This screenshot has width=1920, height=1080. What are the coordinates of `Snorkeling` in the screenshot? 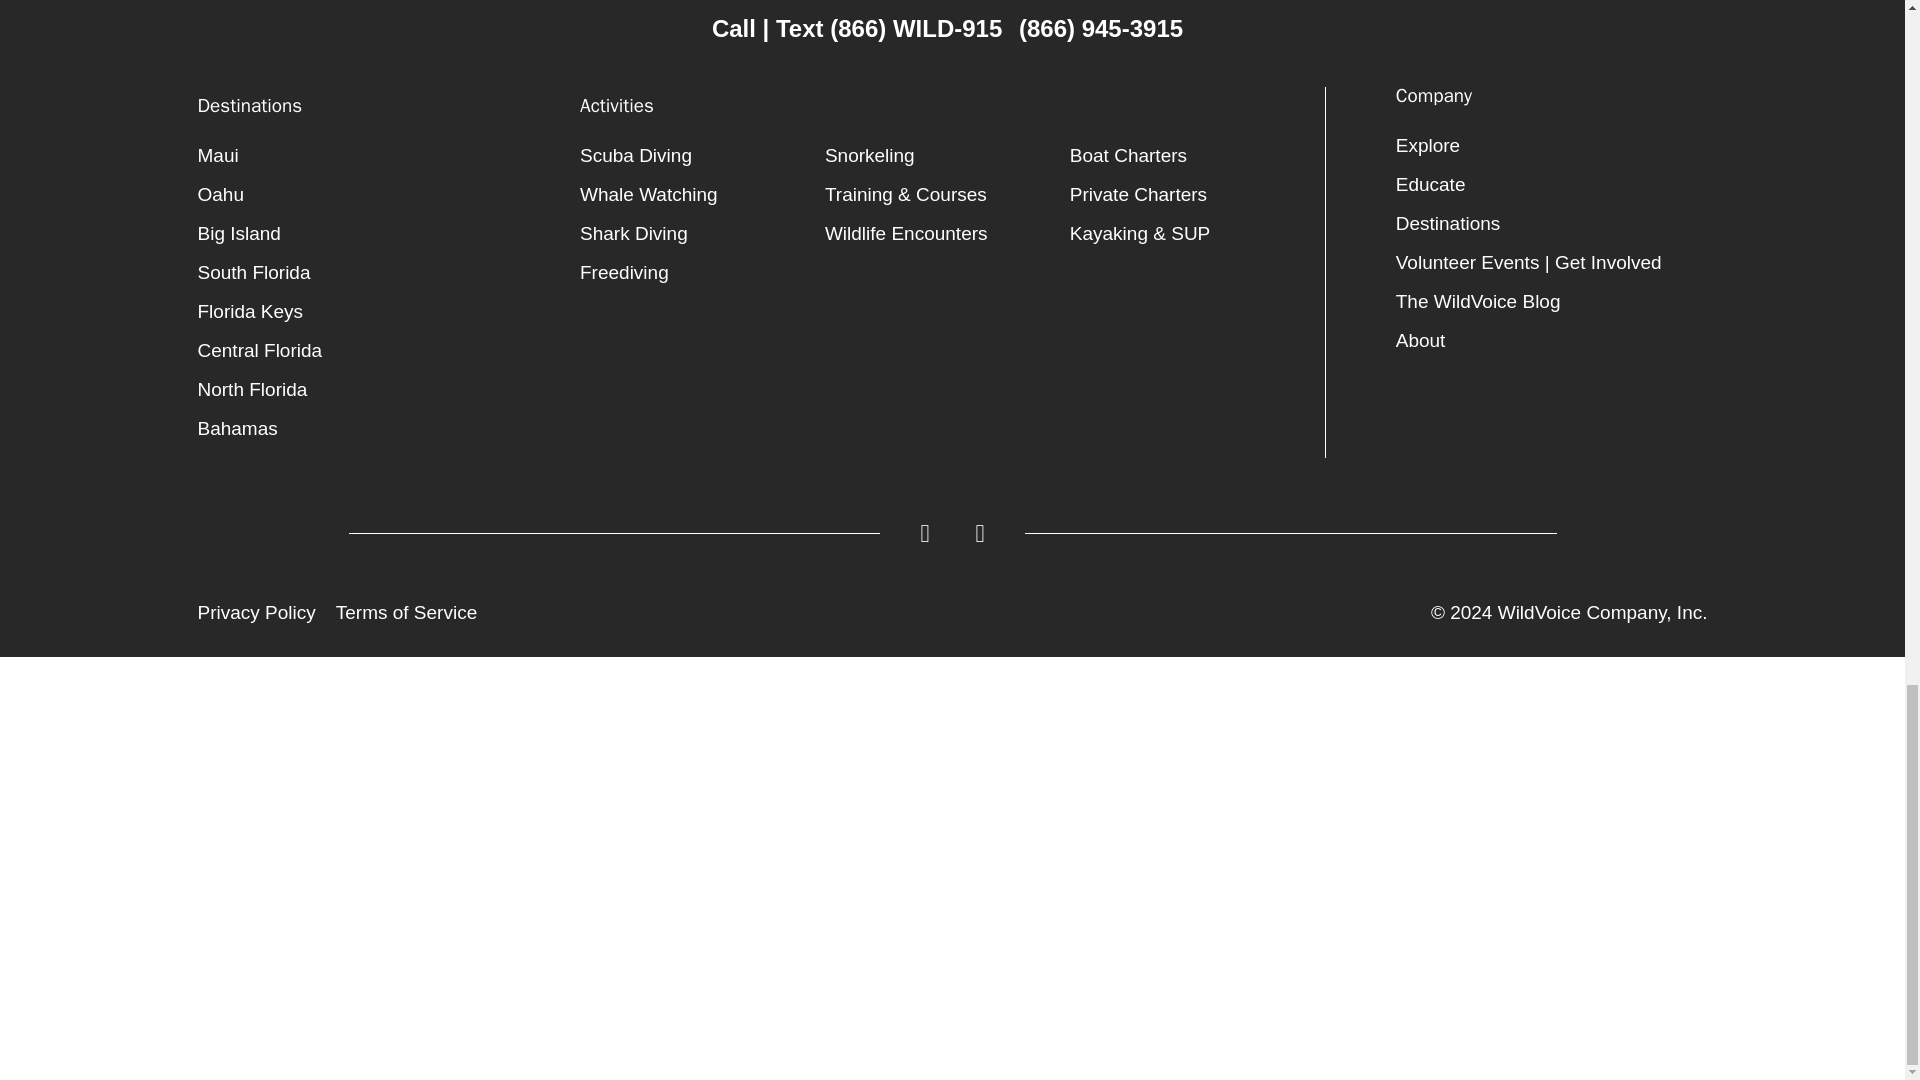 It's located at (947, 155).